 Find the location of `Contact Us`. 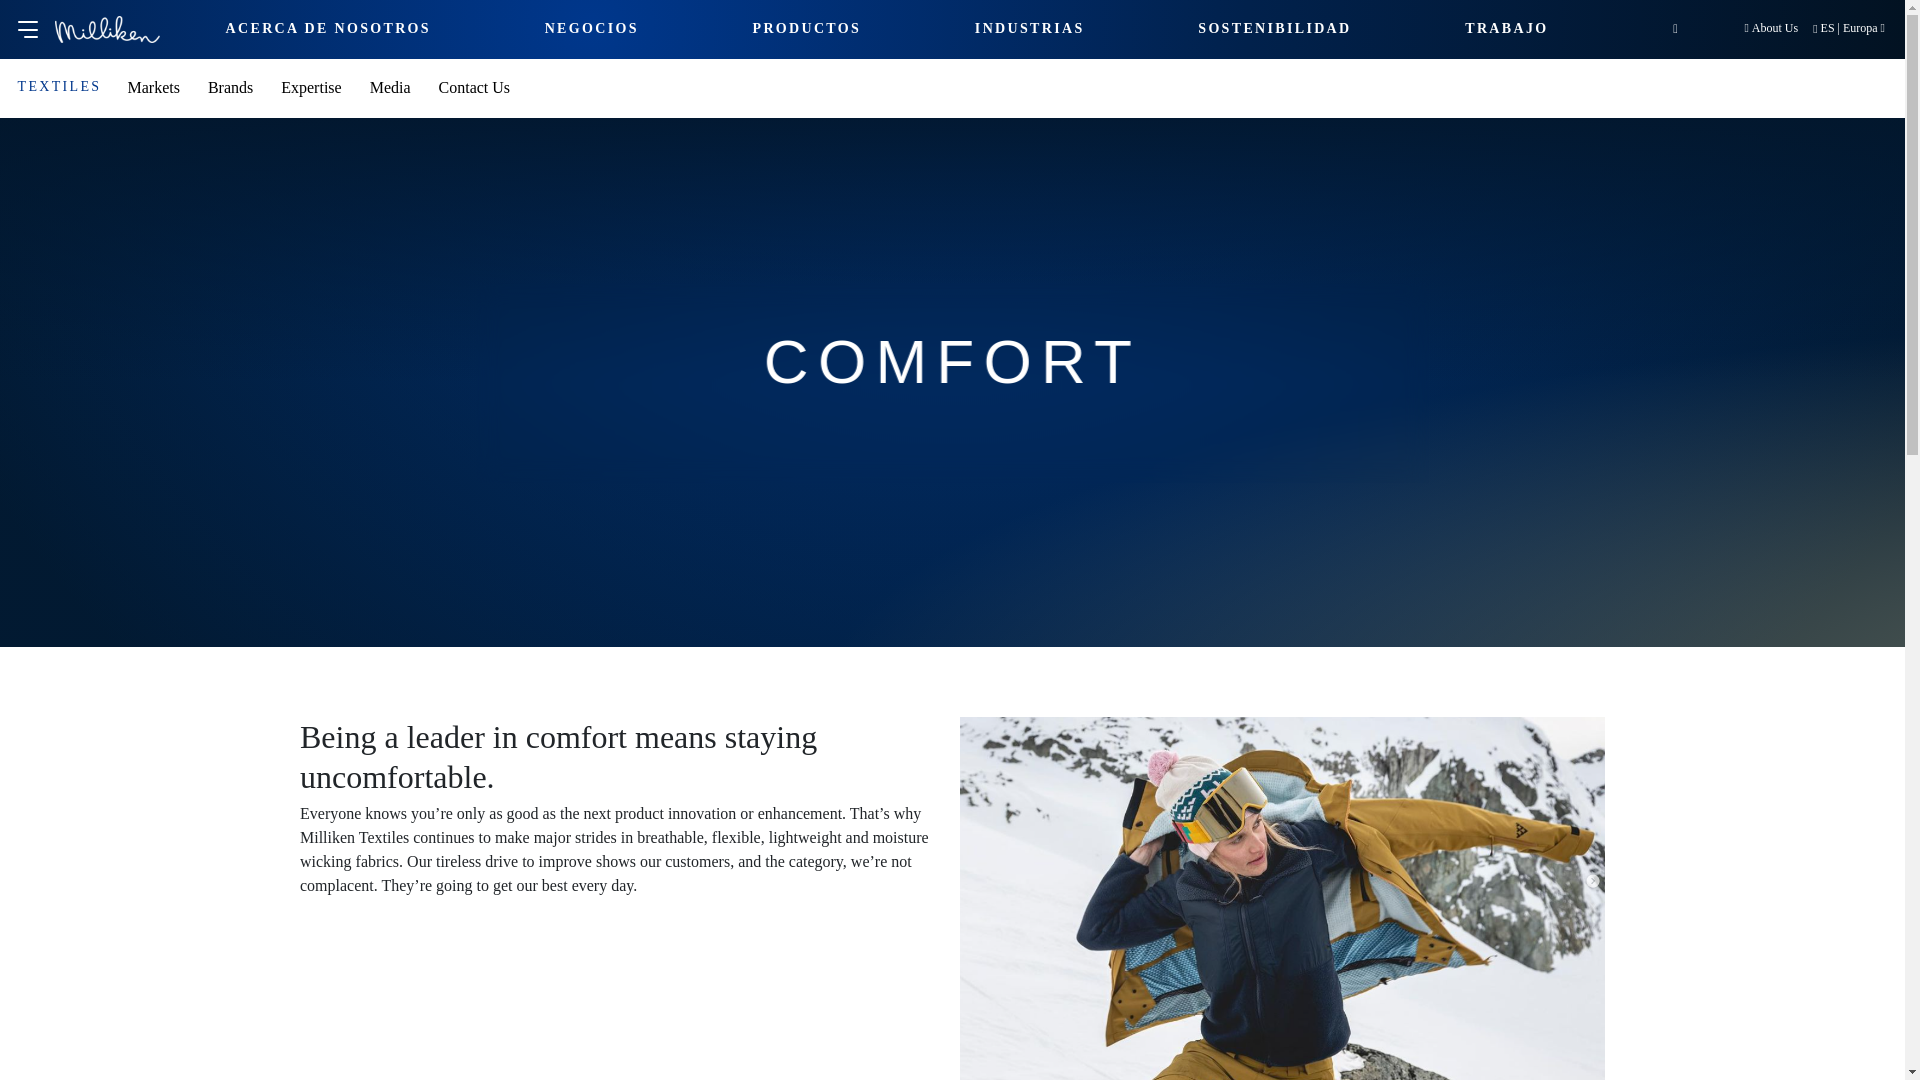

Contact Us is located at coordinates (474, 86).